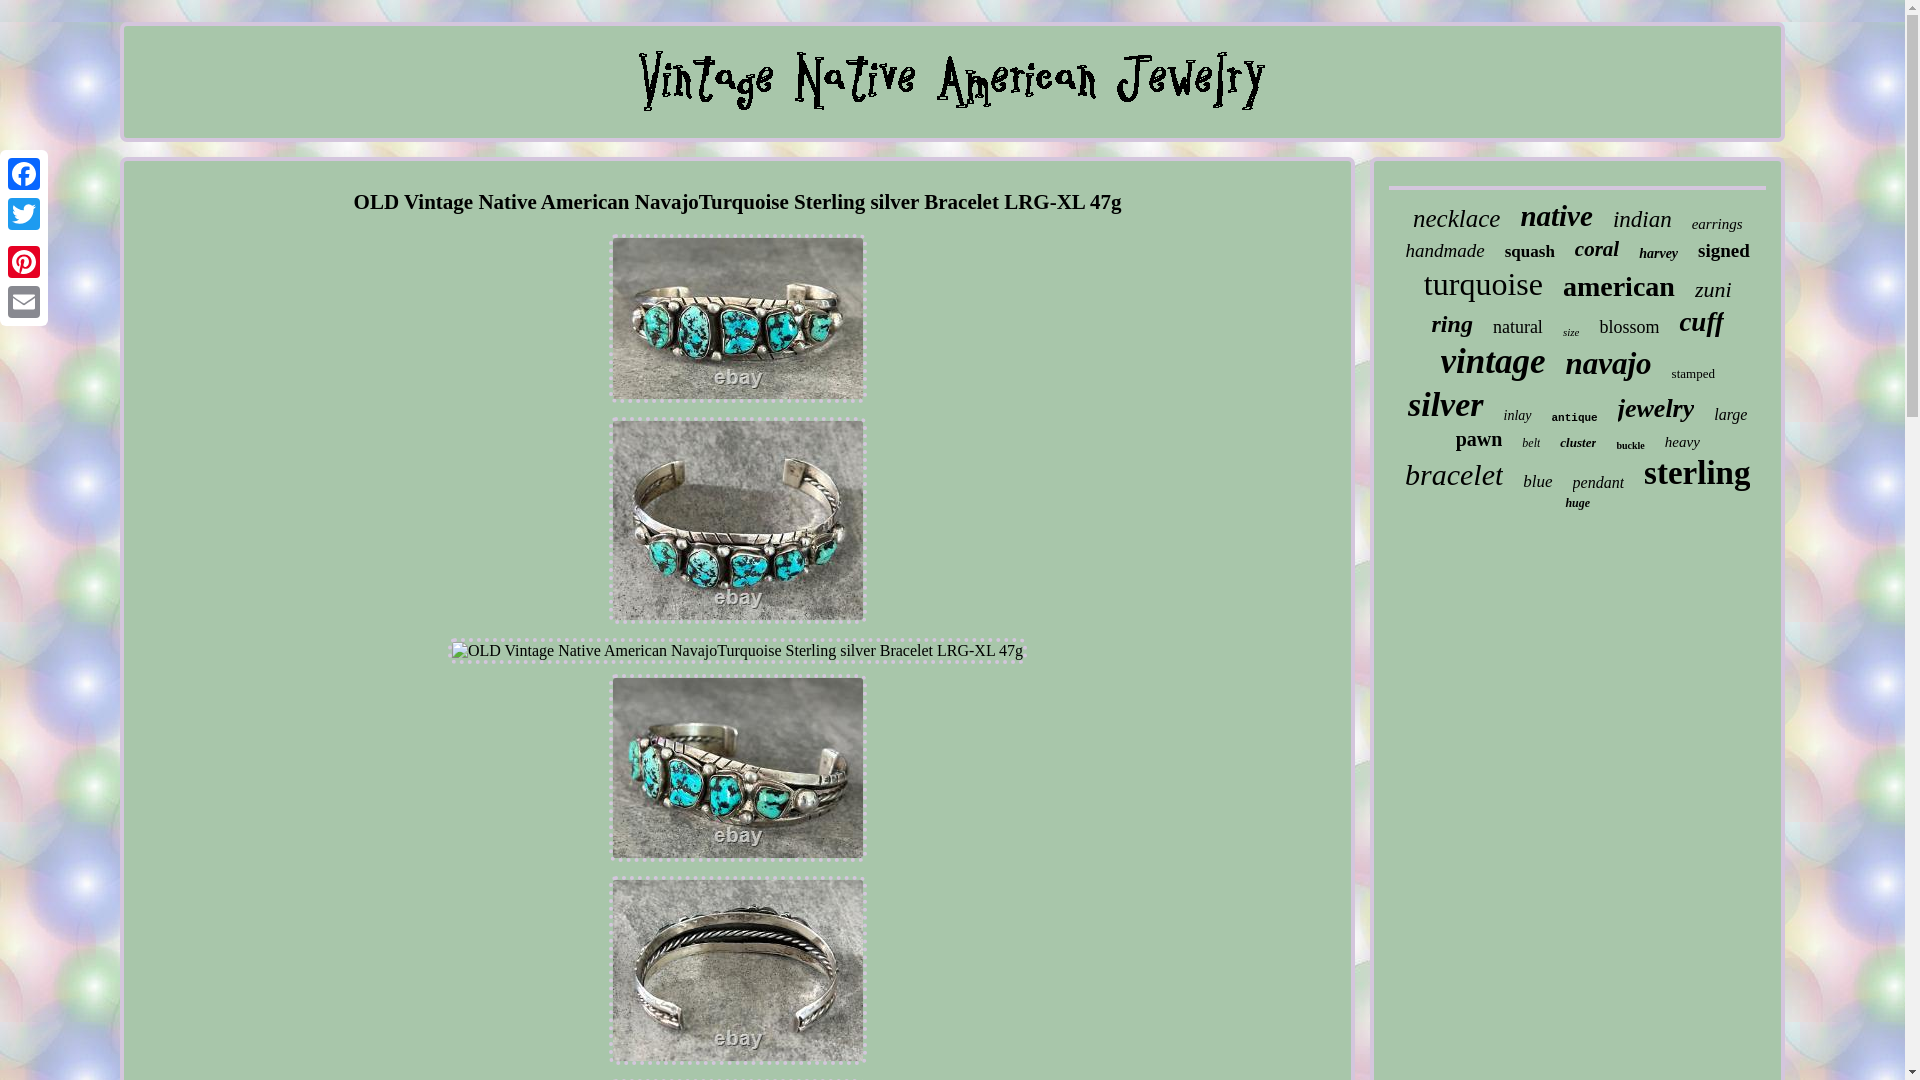  Describe the element at coordinates (1484, 284) in the screenshot. I see `turquoise` at that location.